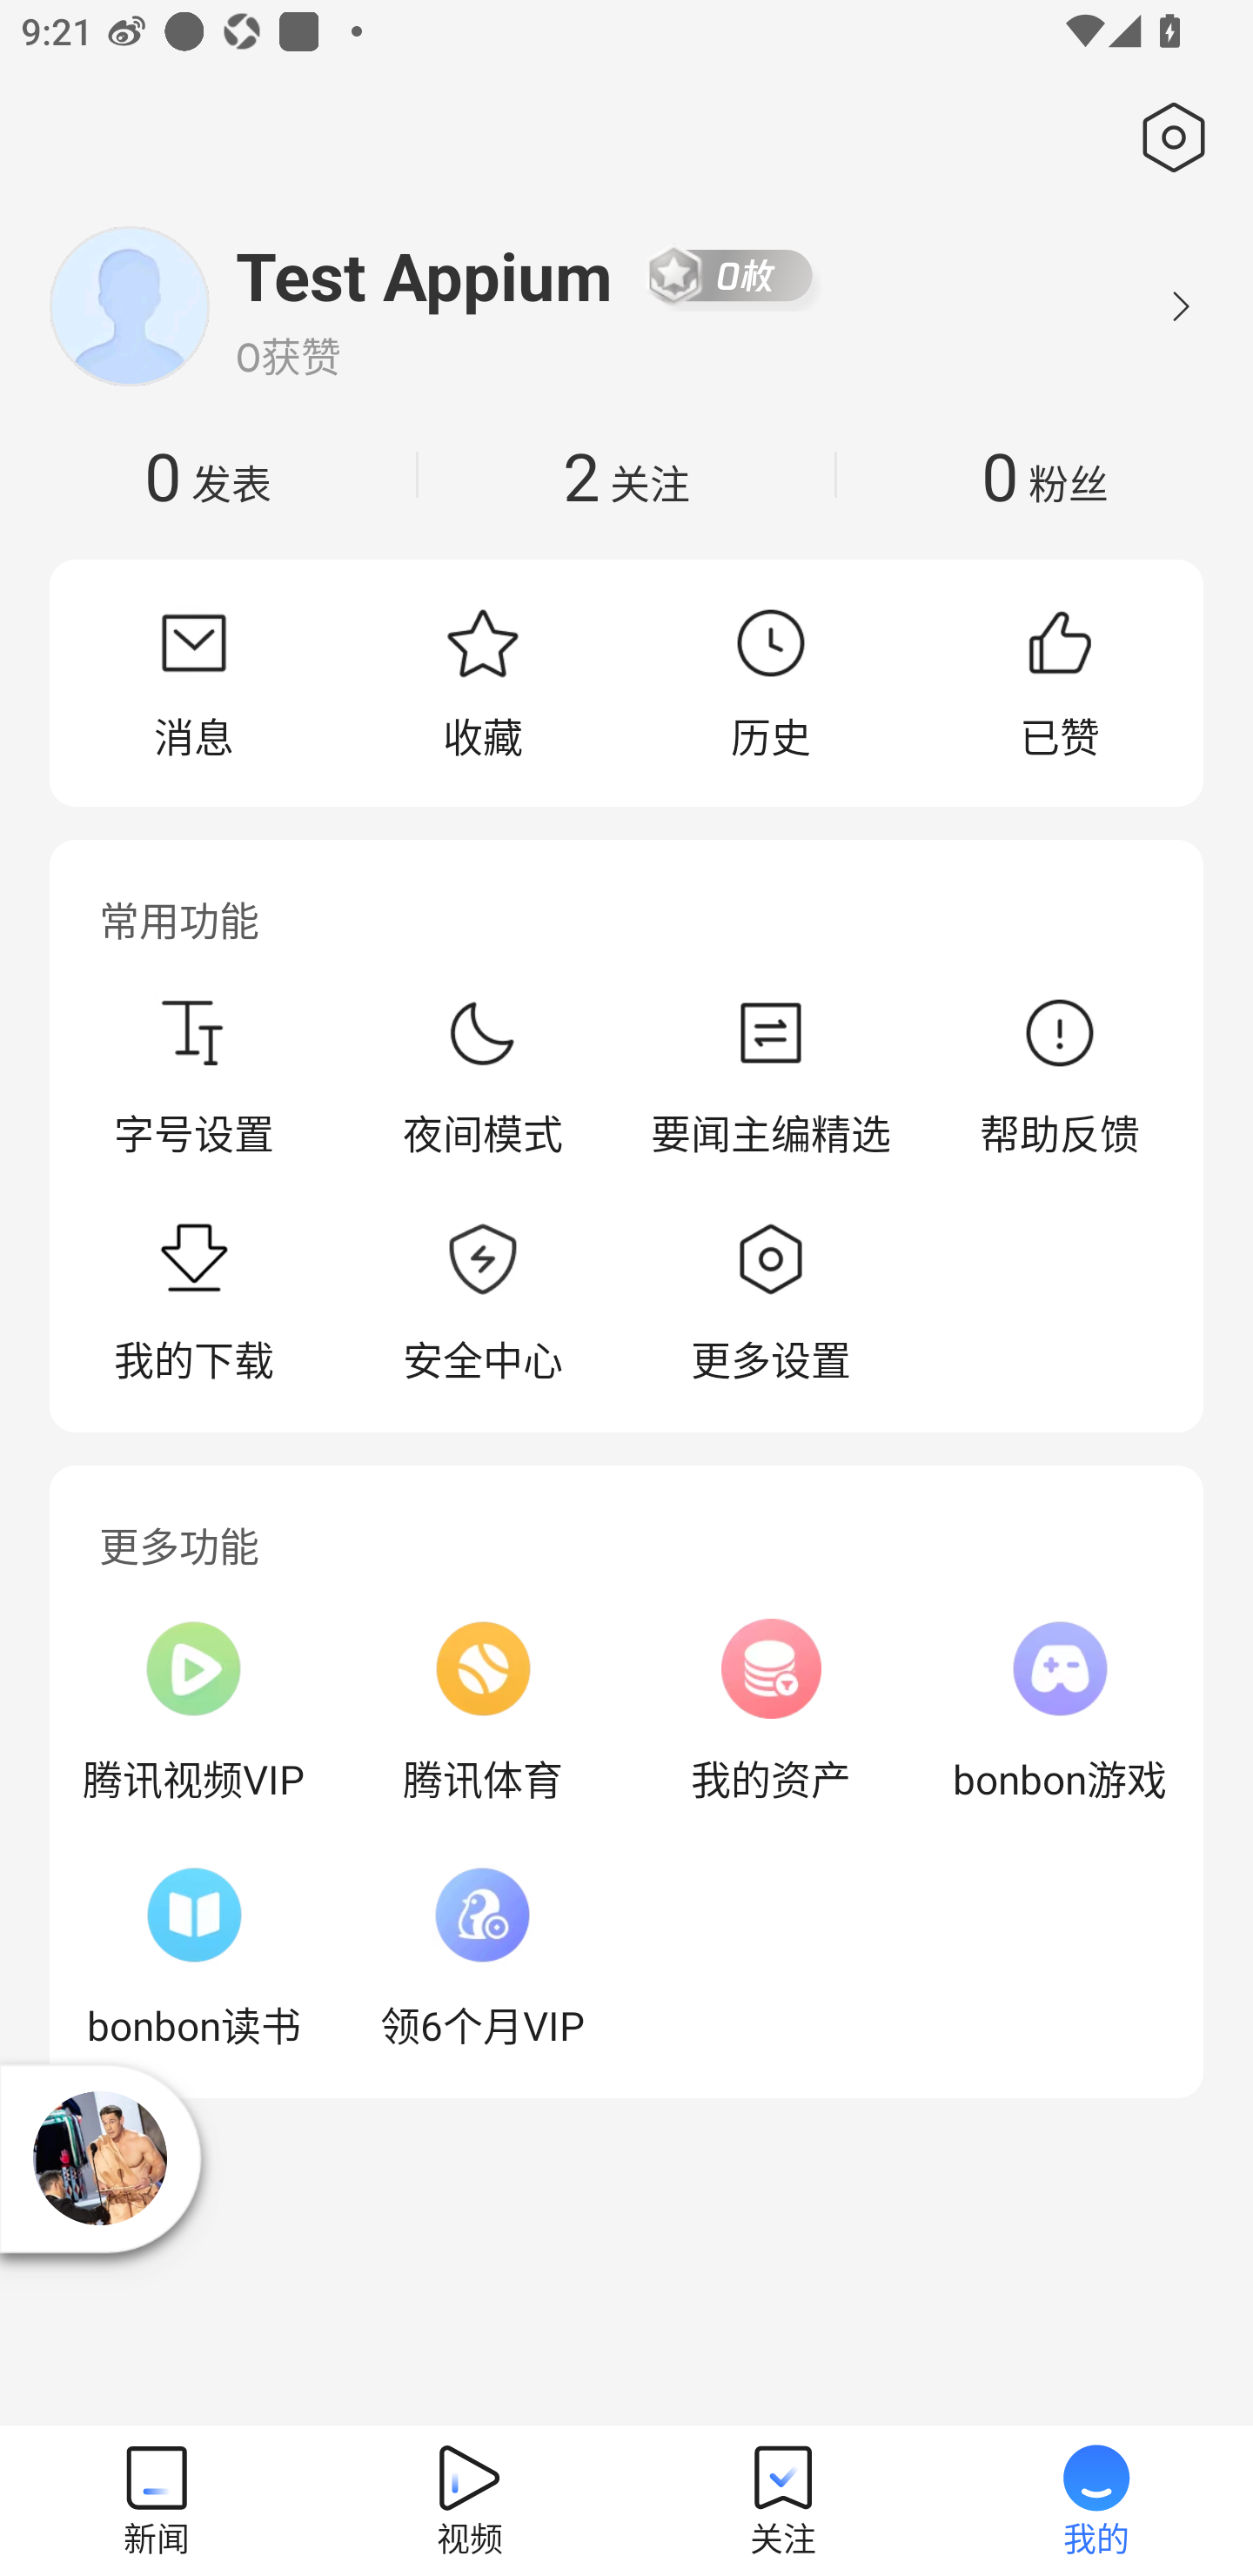  What do you see at coordinates (482, 1957) in the screenshot?
I see `领6个月VIP，可点击` at bounding box center [482, 1957].